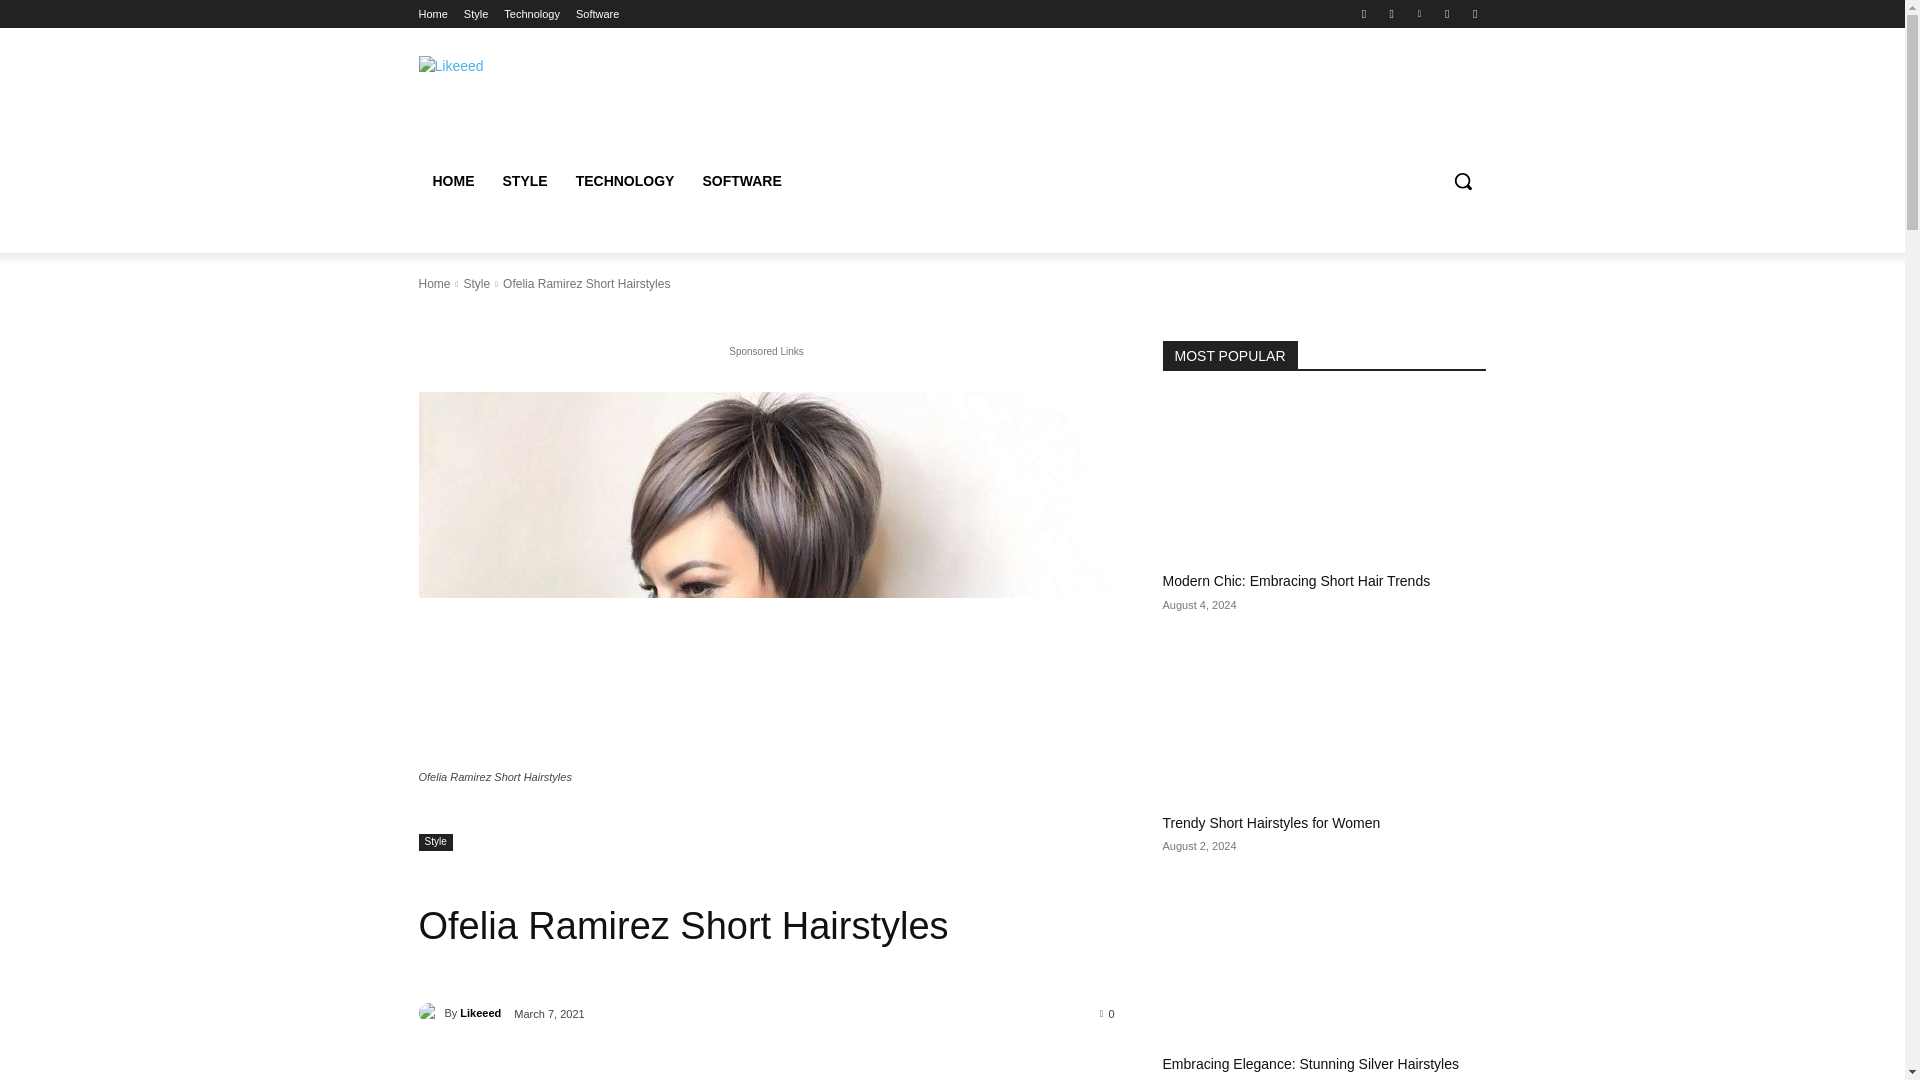 This screenshot has height=1080, width=1920. I want to click on Facebook, so click(1364, 13).